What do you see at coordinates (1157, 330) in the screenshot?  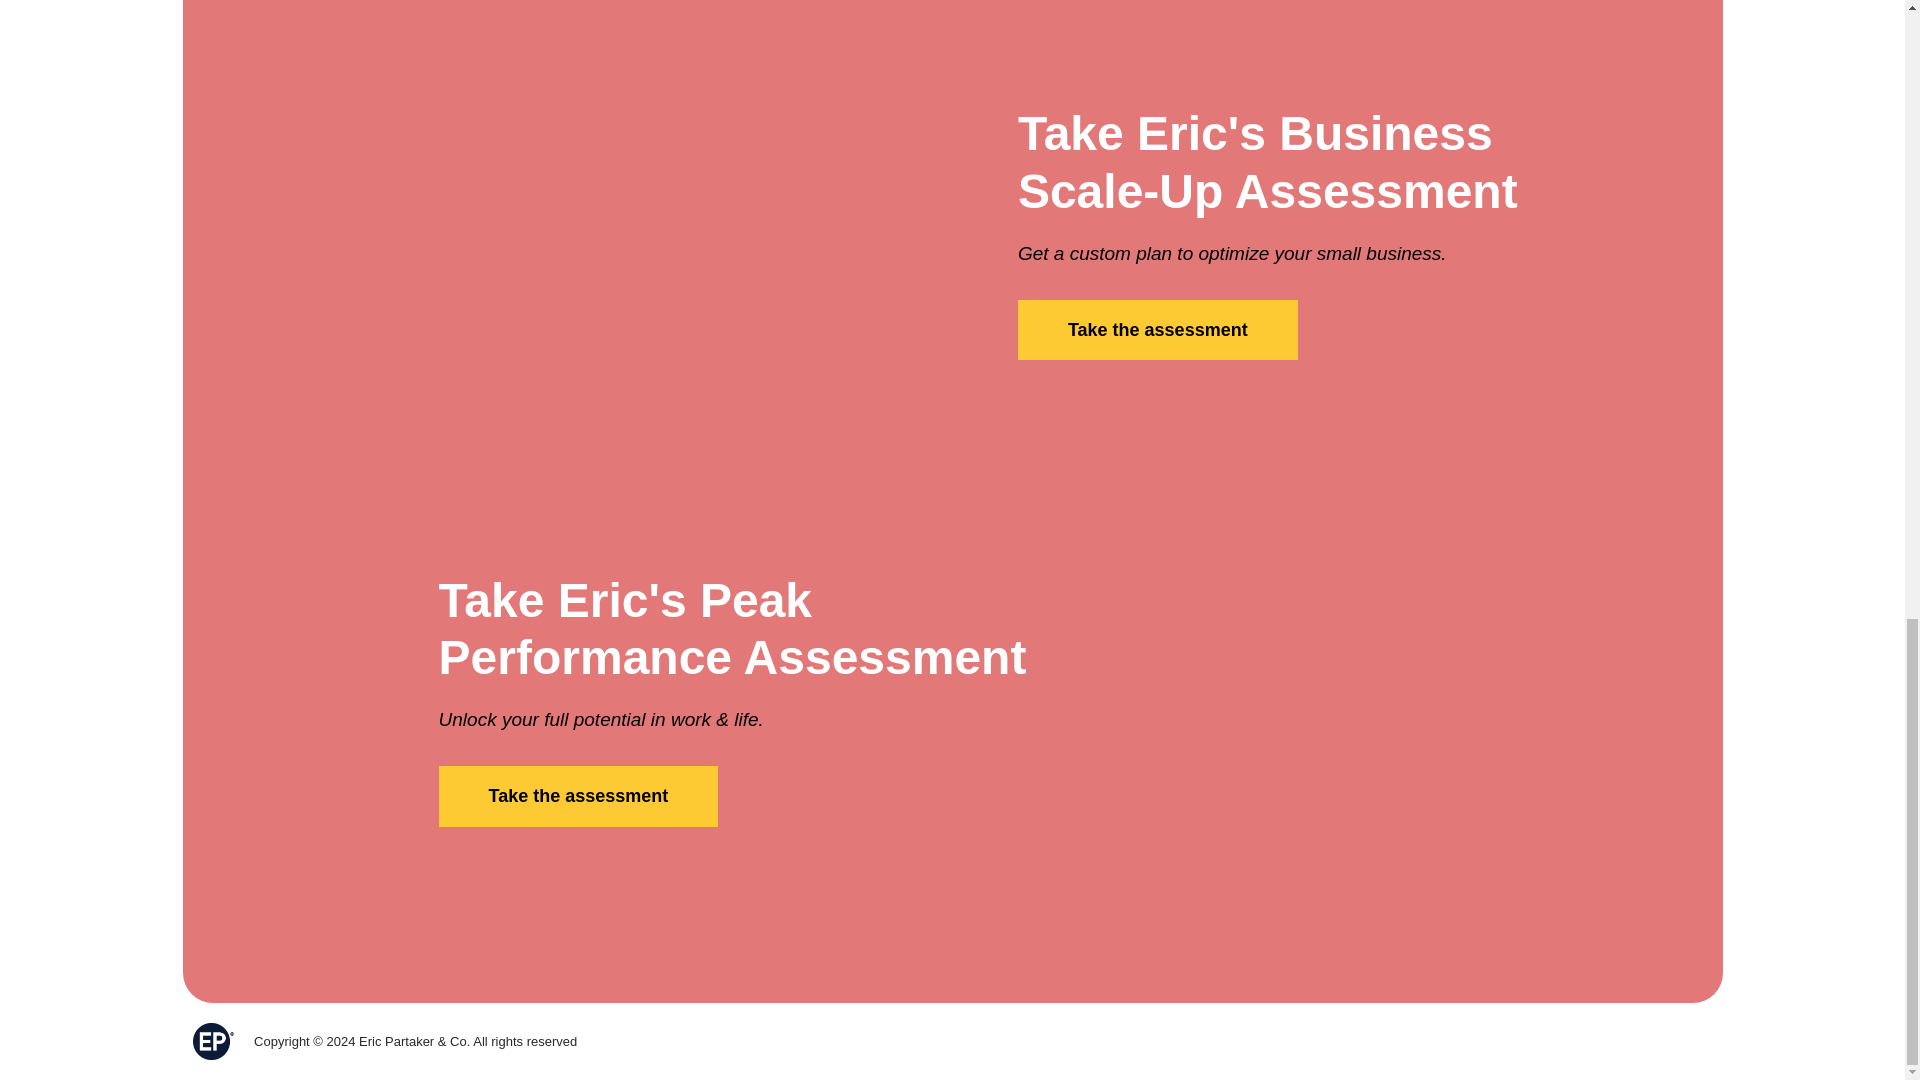 I see `Take the assessment` at bounding box center [1157, 330].